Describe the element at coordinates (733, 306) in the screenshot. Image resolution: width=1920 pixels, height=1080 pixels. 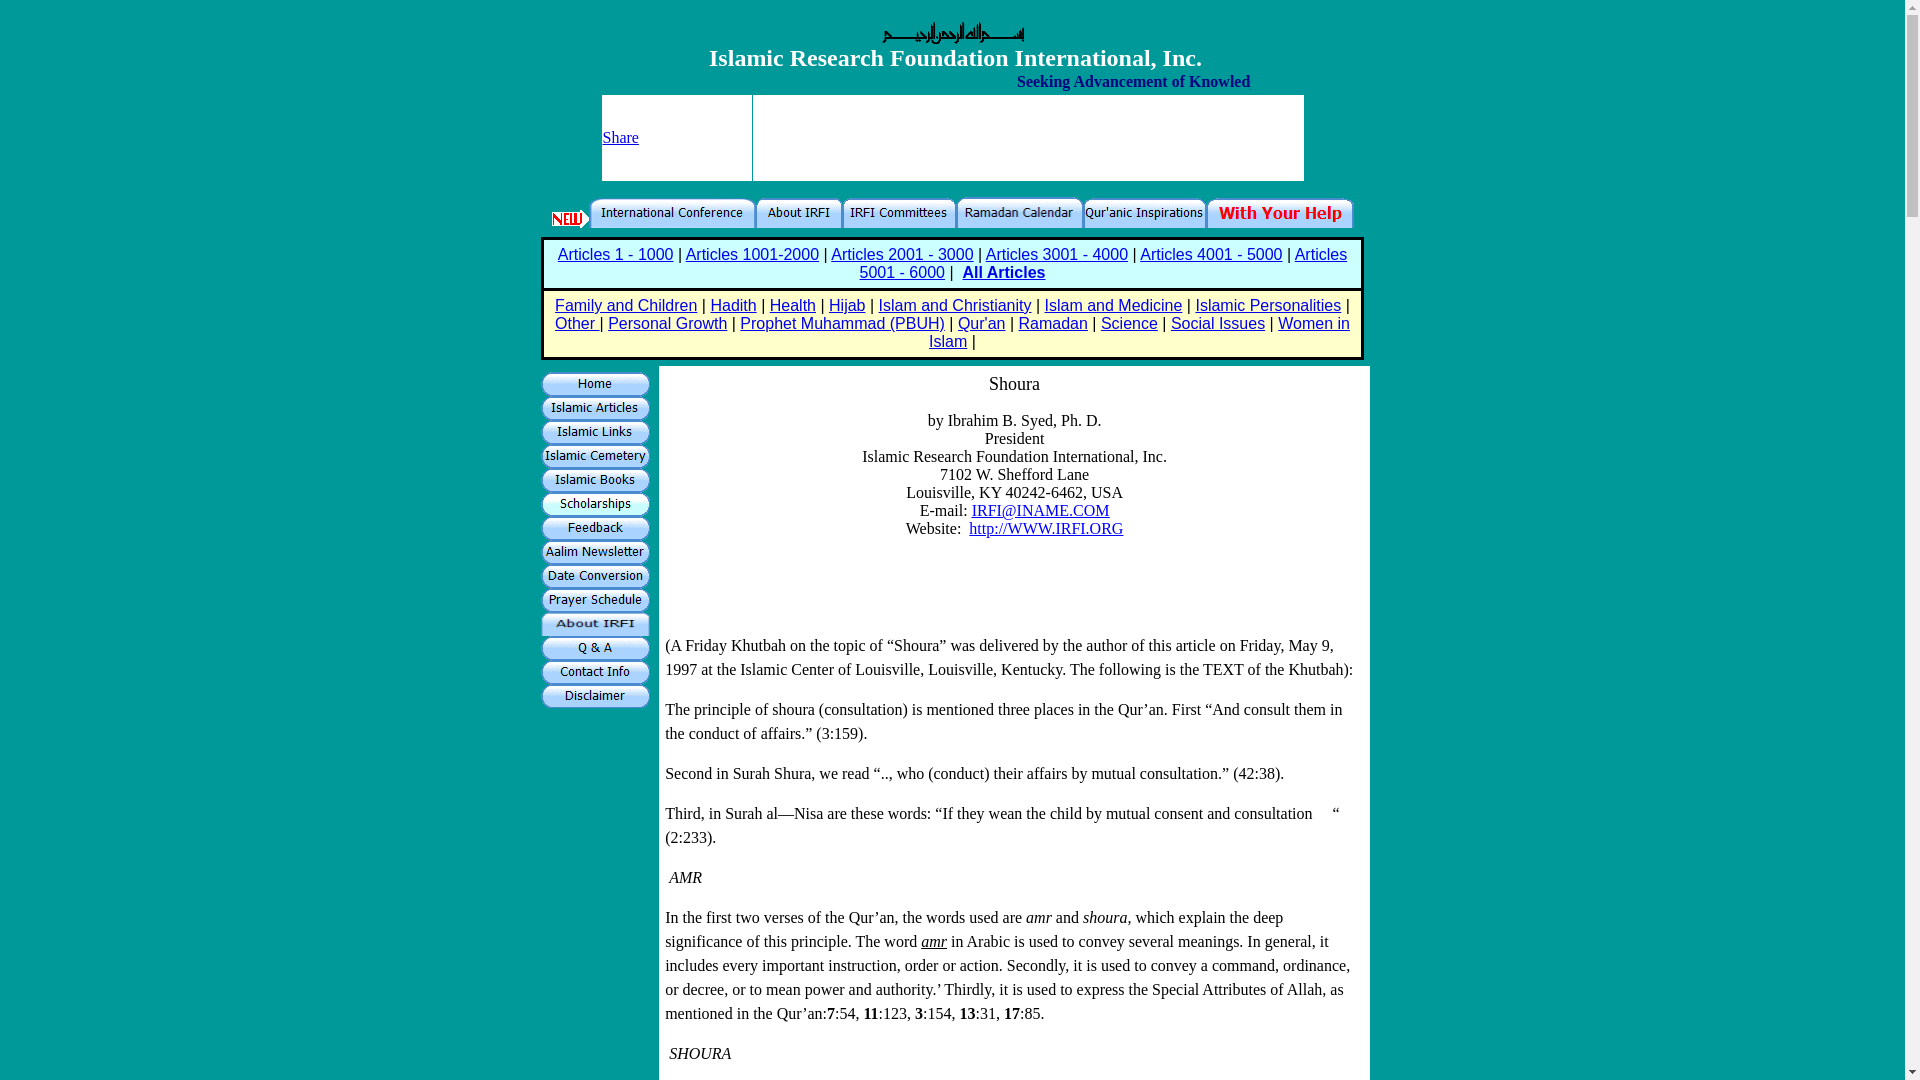
I see `Hadith` at that location.